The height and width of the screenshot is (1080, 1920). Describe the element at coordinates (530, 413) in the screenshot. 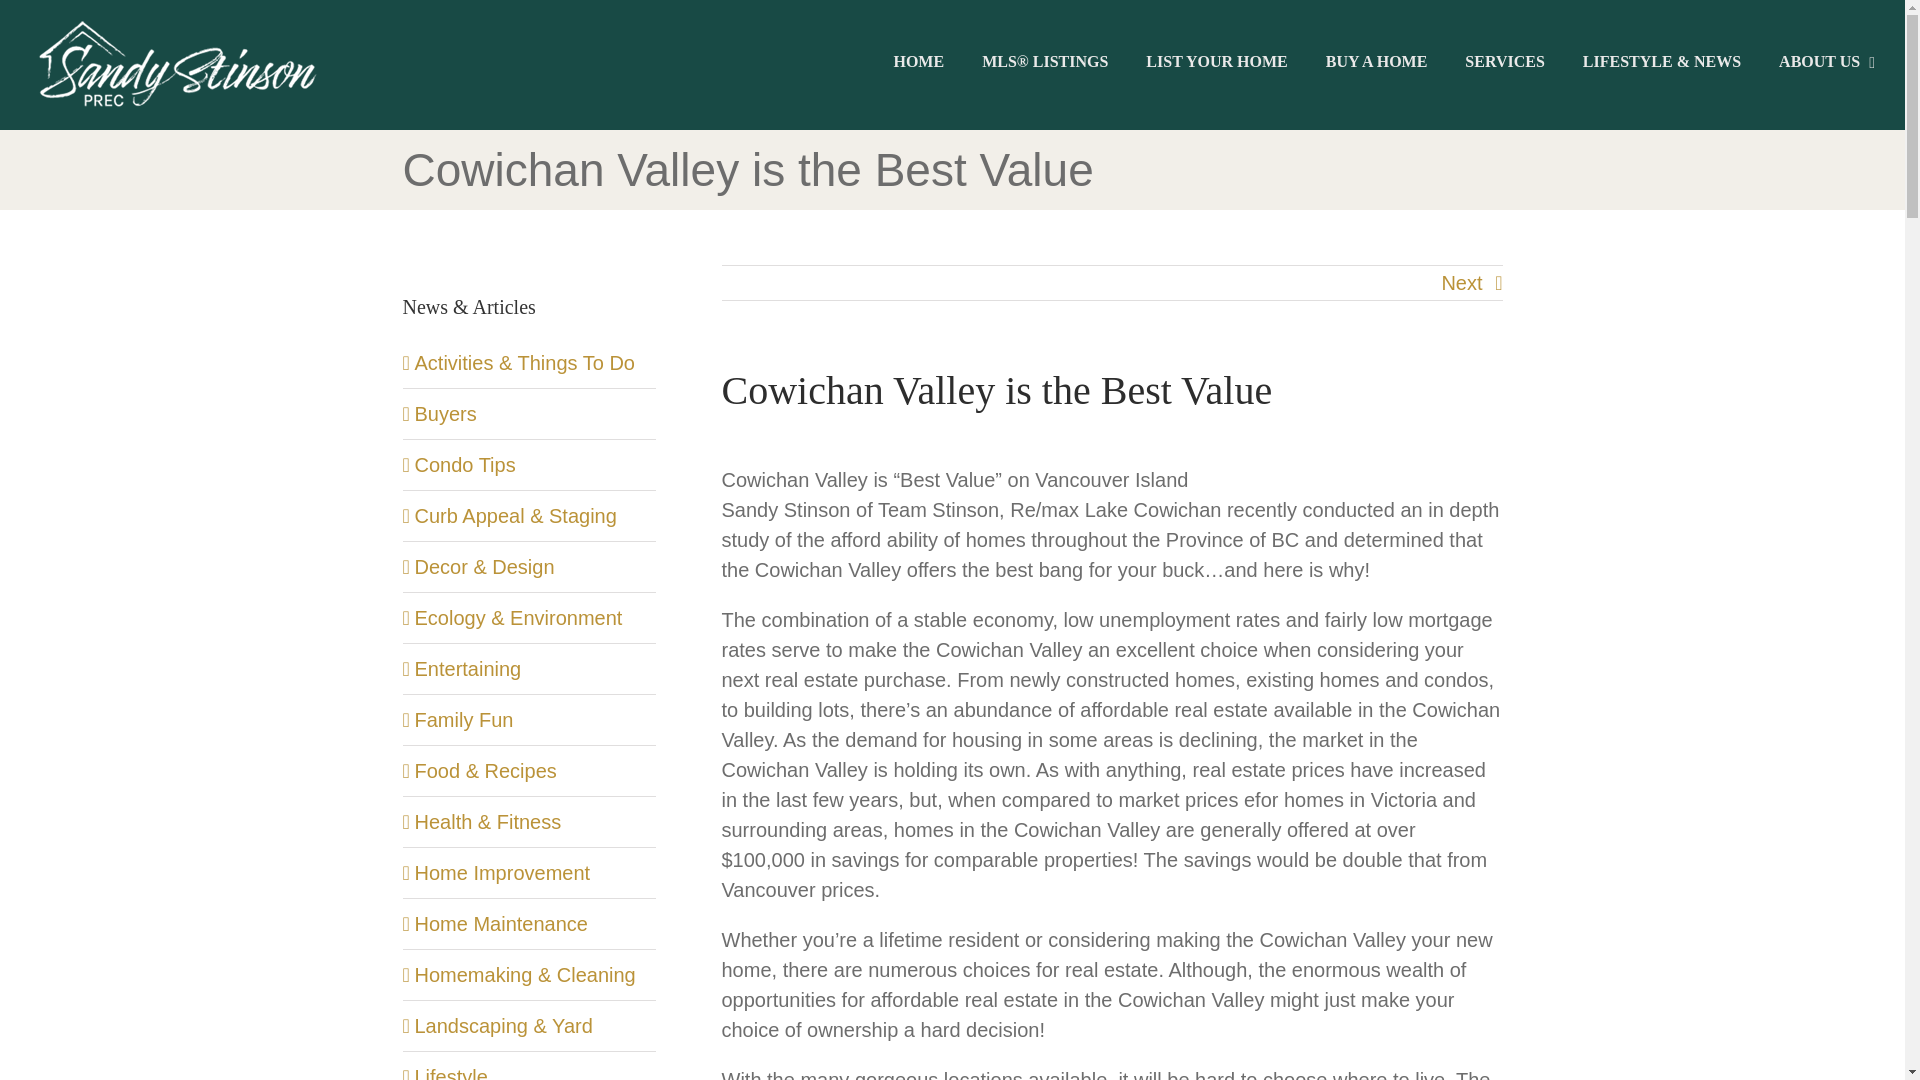

I see `Buyers` at that location.